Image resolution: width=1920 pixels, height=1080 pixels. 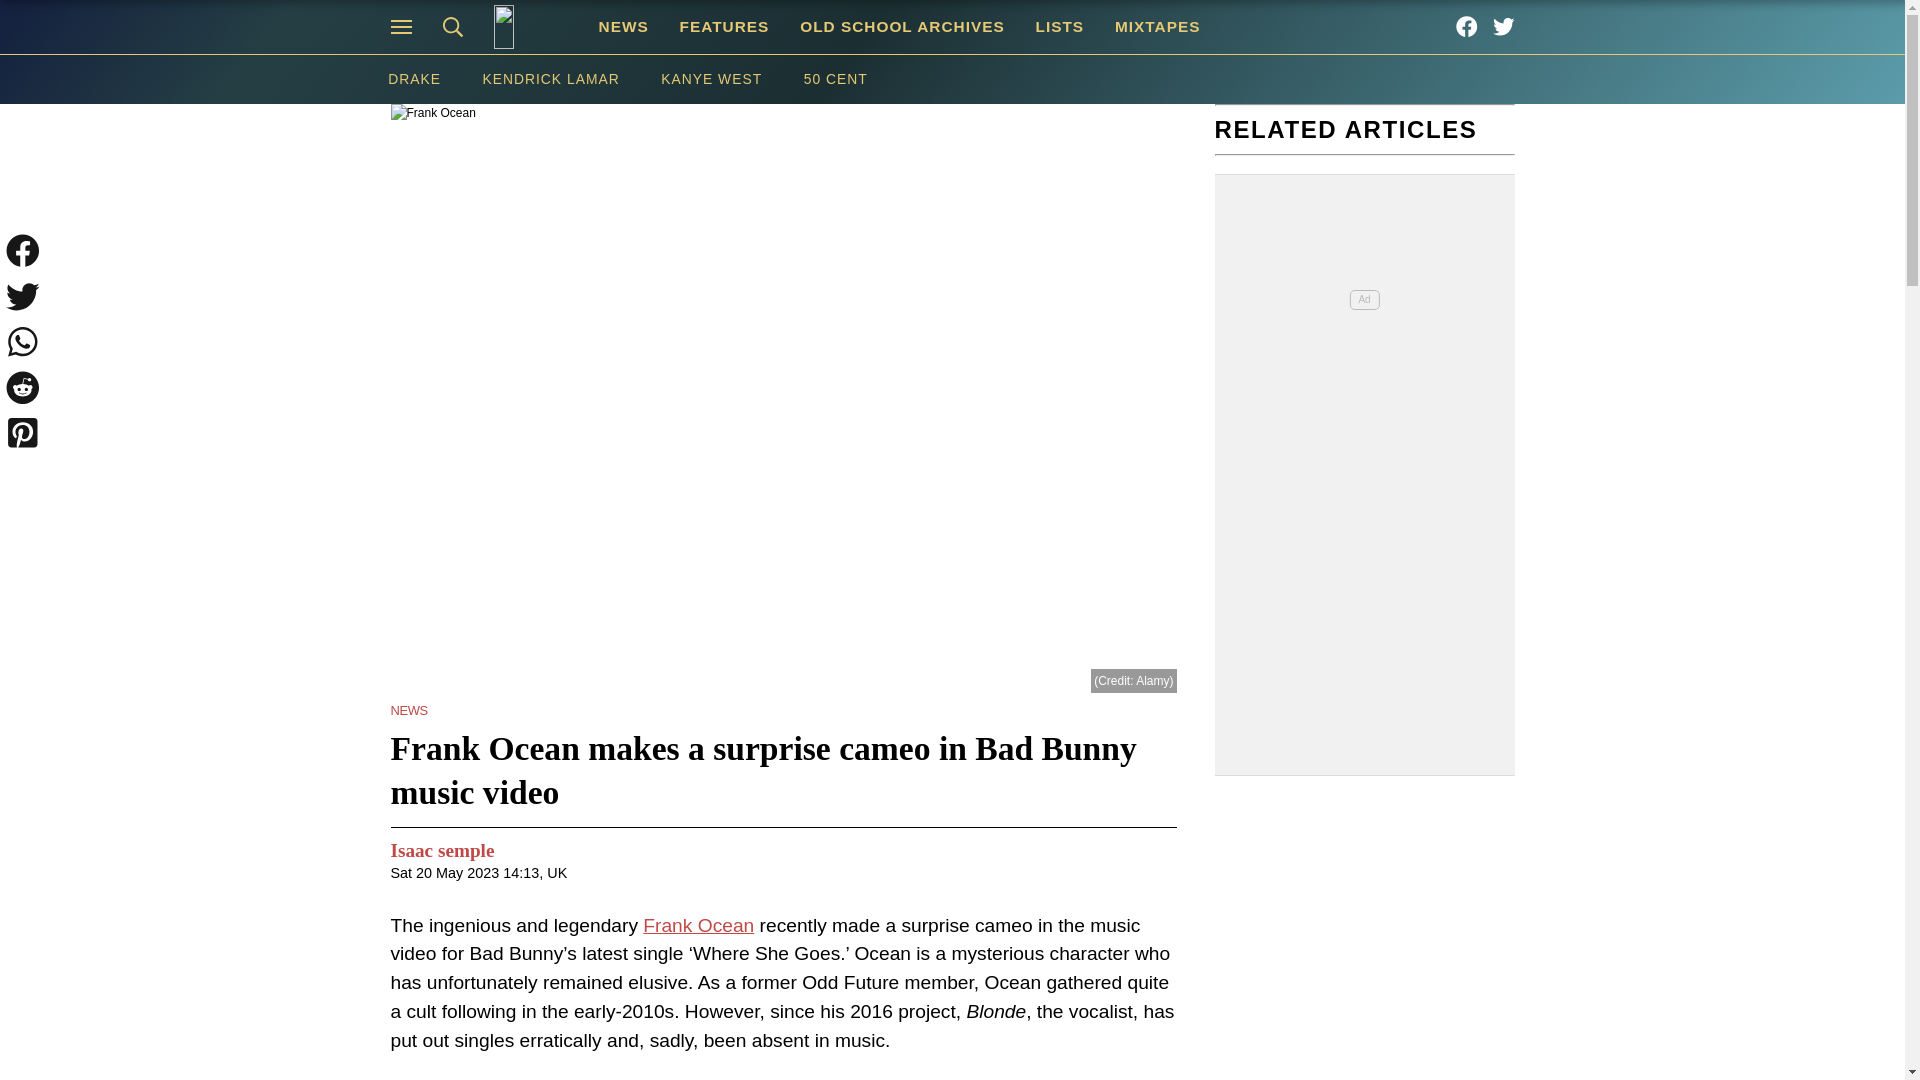 What do you see at coordinates (624, 26) in the screenshot?
I see `NEWS` at bounding box center [624, 26].